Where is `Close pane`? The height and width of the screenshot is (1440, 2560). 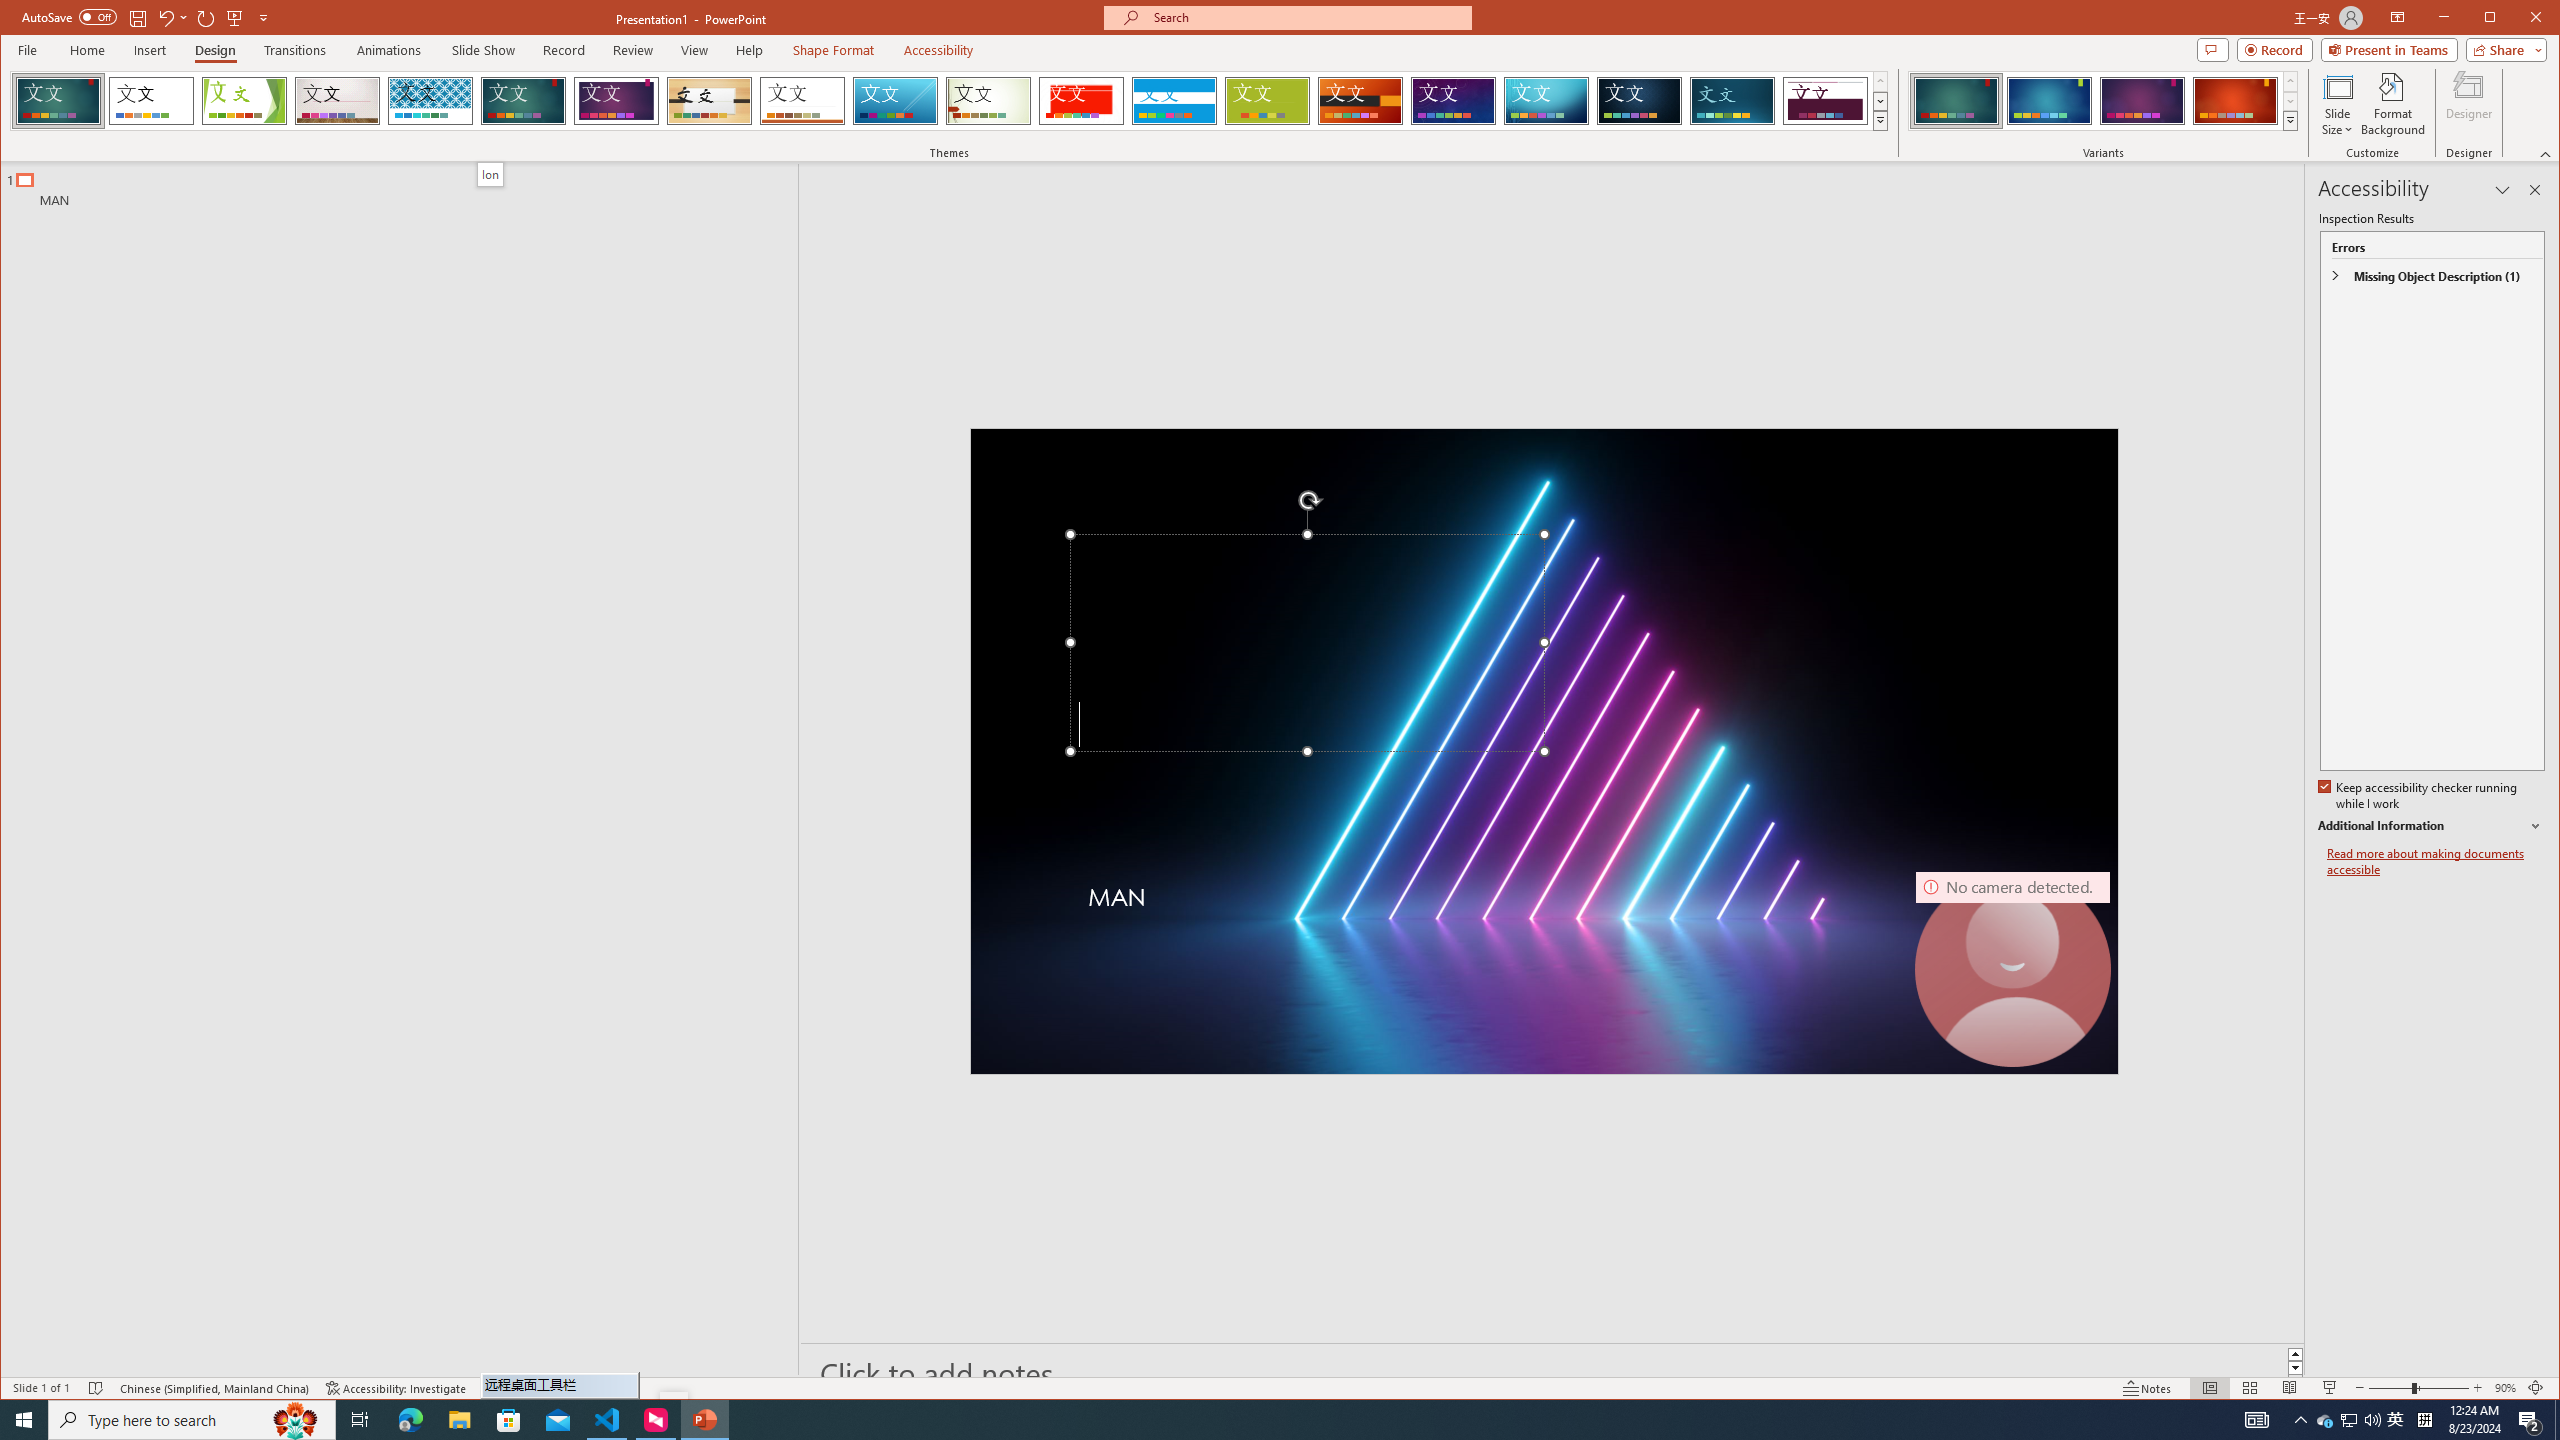 Close pane is located at coordinates (2536, 190).